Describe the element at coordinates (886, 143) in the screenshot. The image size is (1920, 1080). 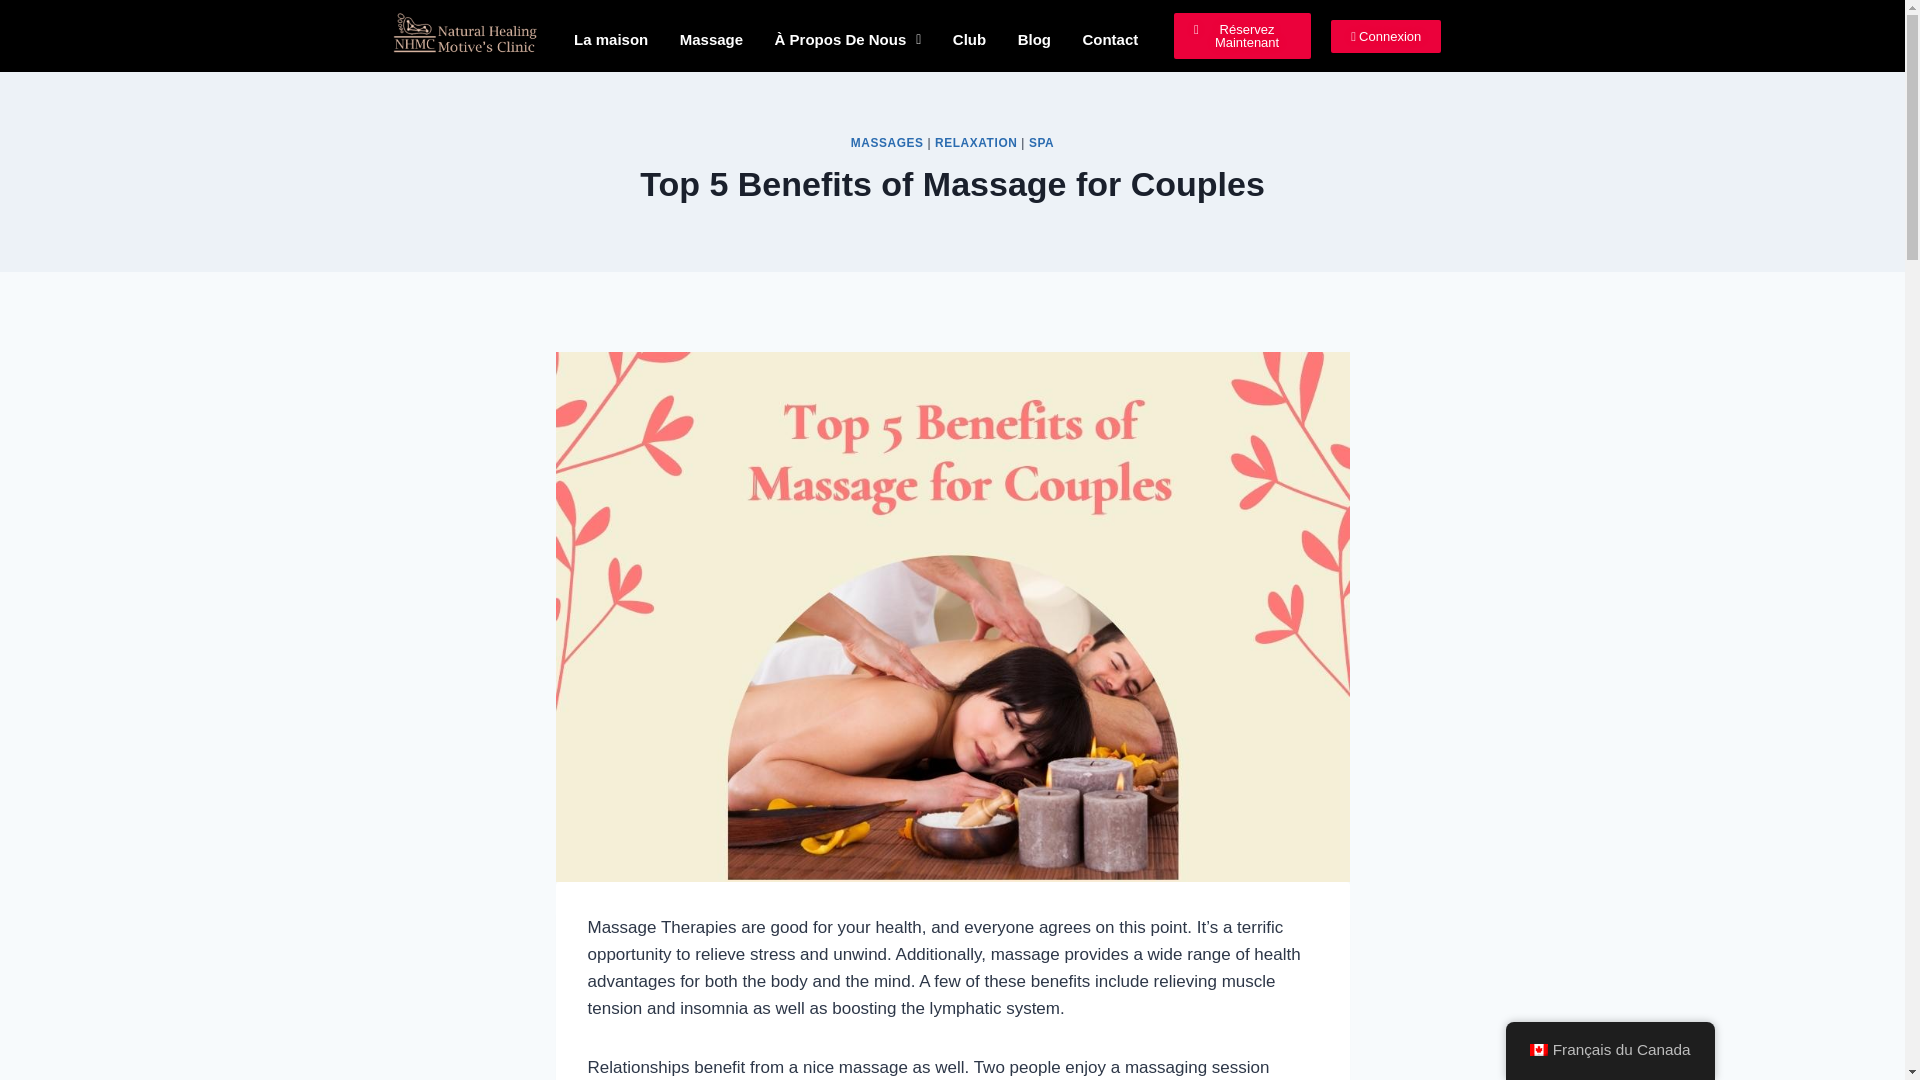
I see `MASSAGES` at that location.